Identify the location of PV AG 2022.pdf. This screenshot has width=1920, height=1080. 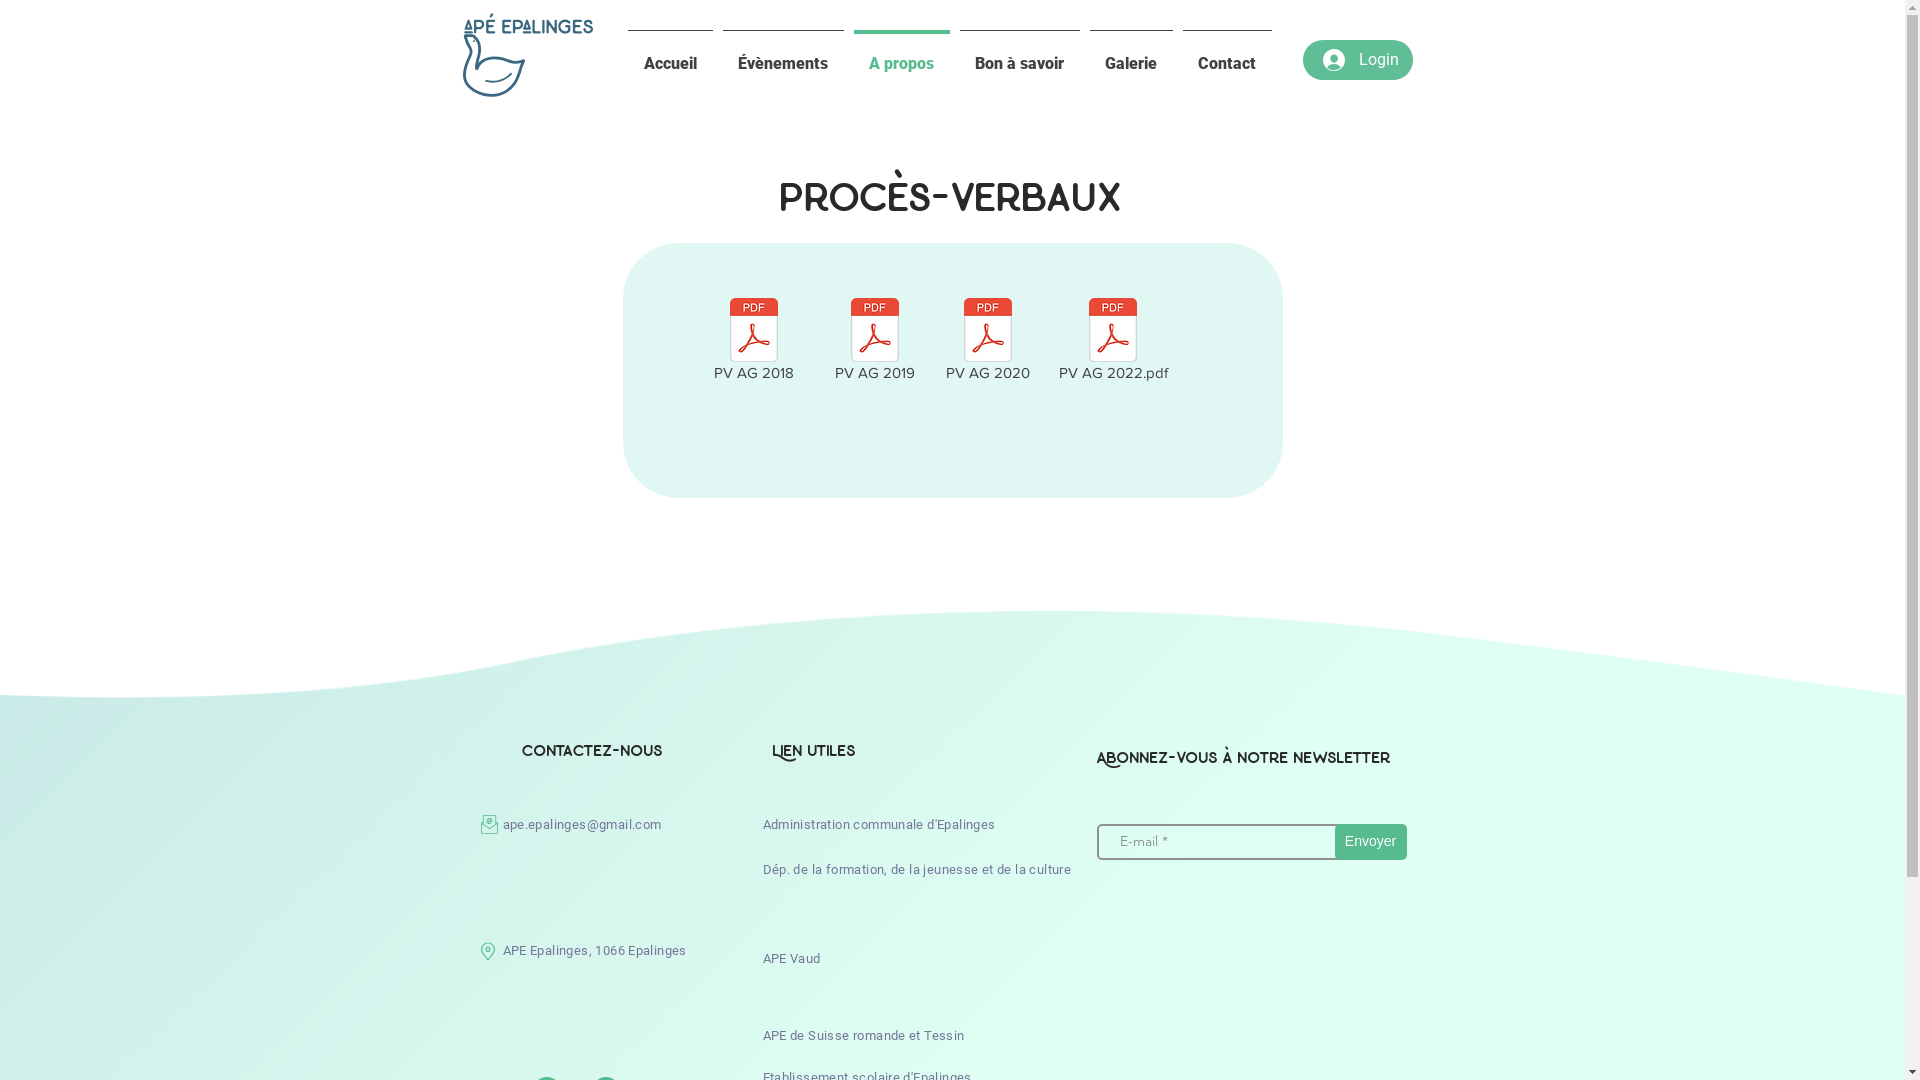
(1114, 343).